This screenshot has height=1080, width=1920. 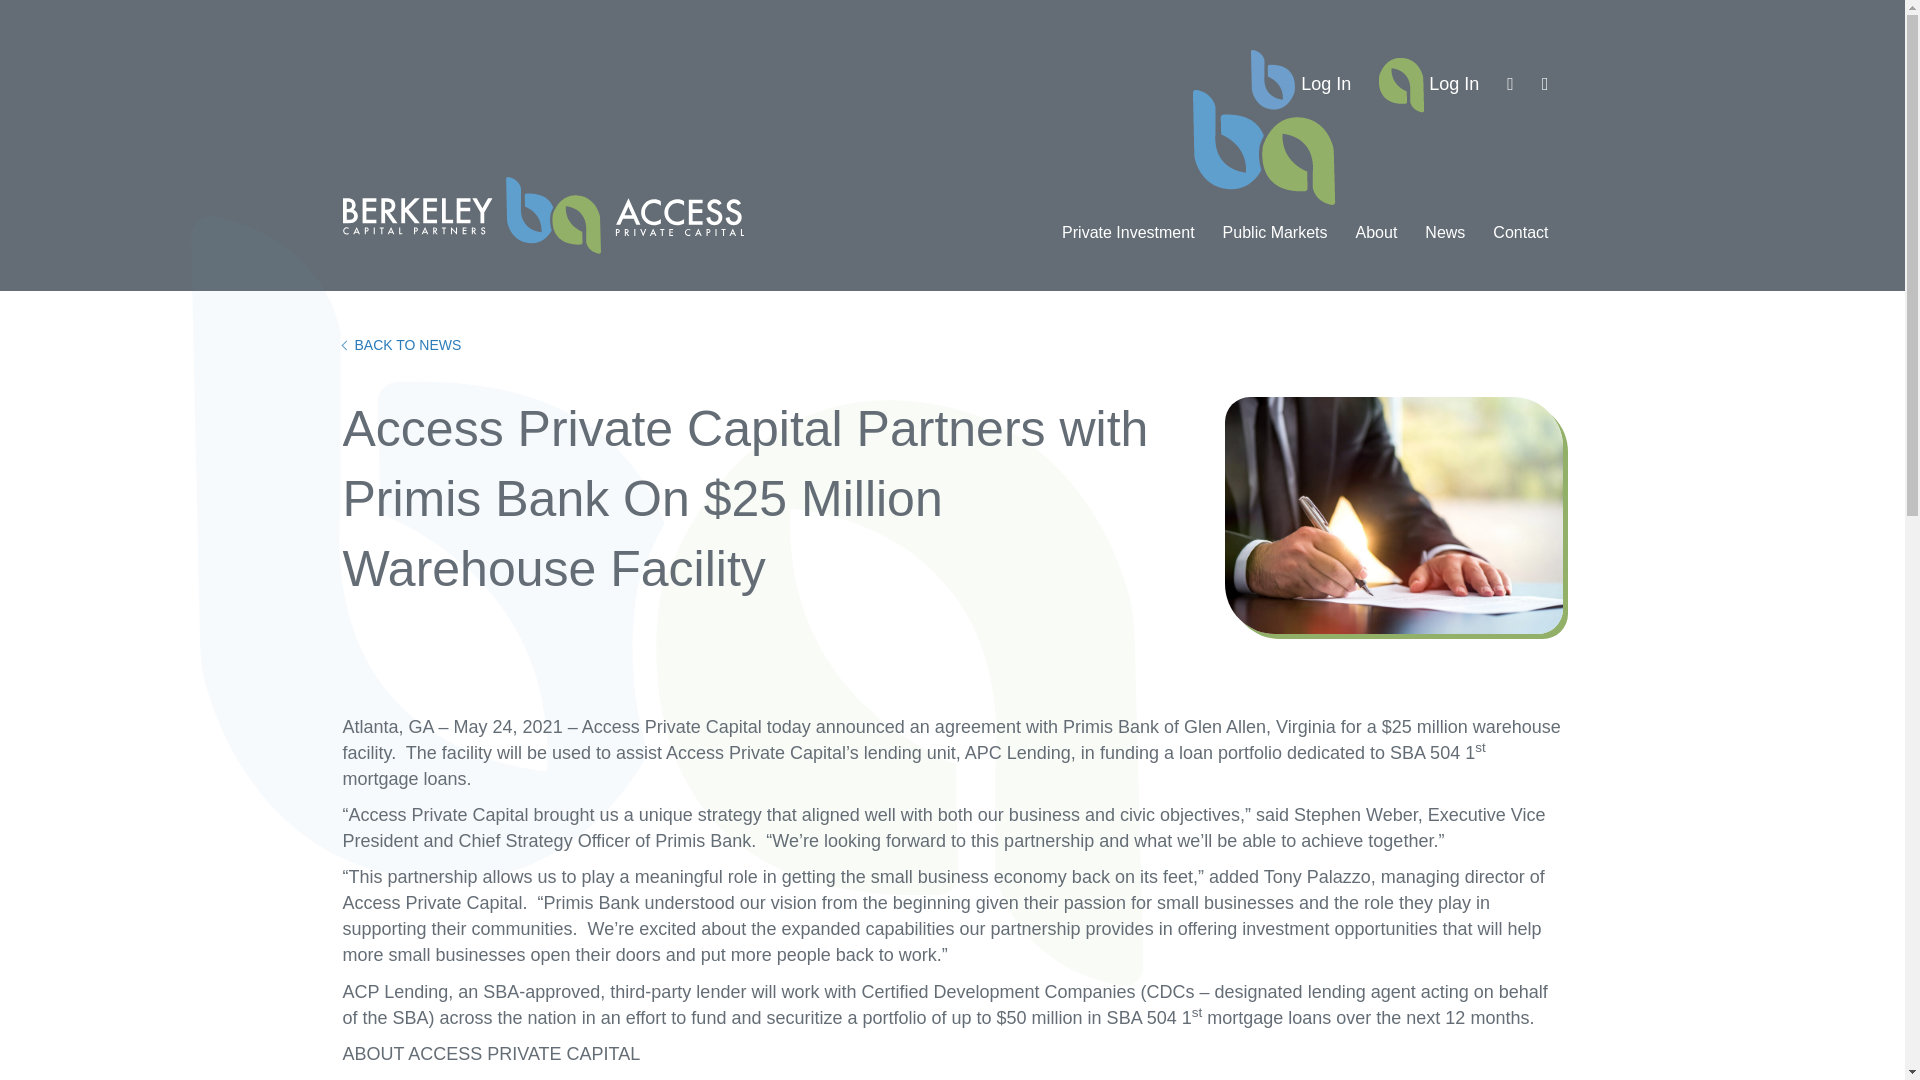 What do you see at coordinates (1429, 84) in the screenshot?
I see `Log In` at bounding box center [1429, 84].